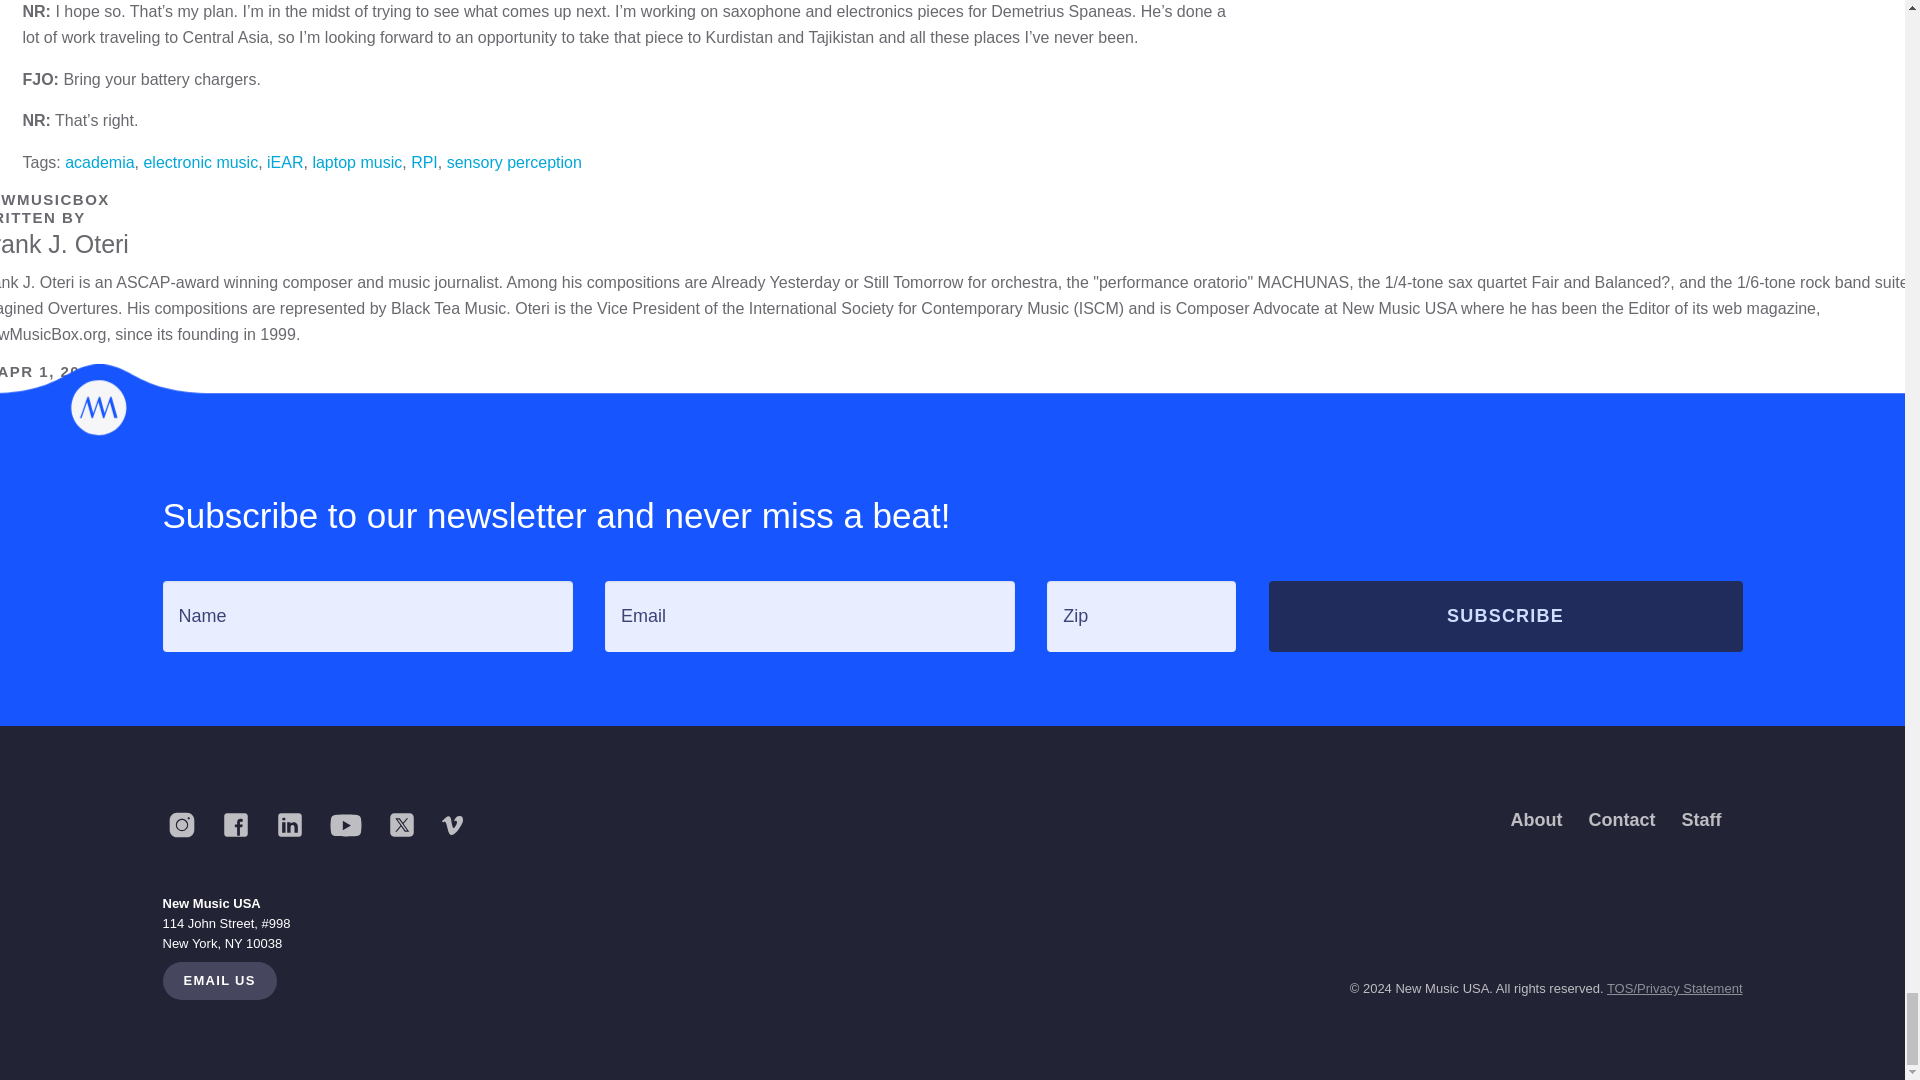 This screenshot has height=1080, width=1920. Describe the element at coordinates (242, 824) in the screenshot. I see `New Music USA Facebook` at that location.